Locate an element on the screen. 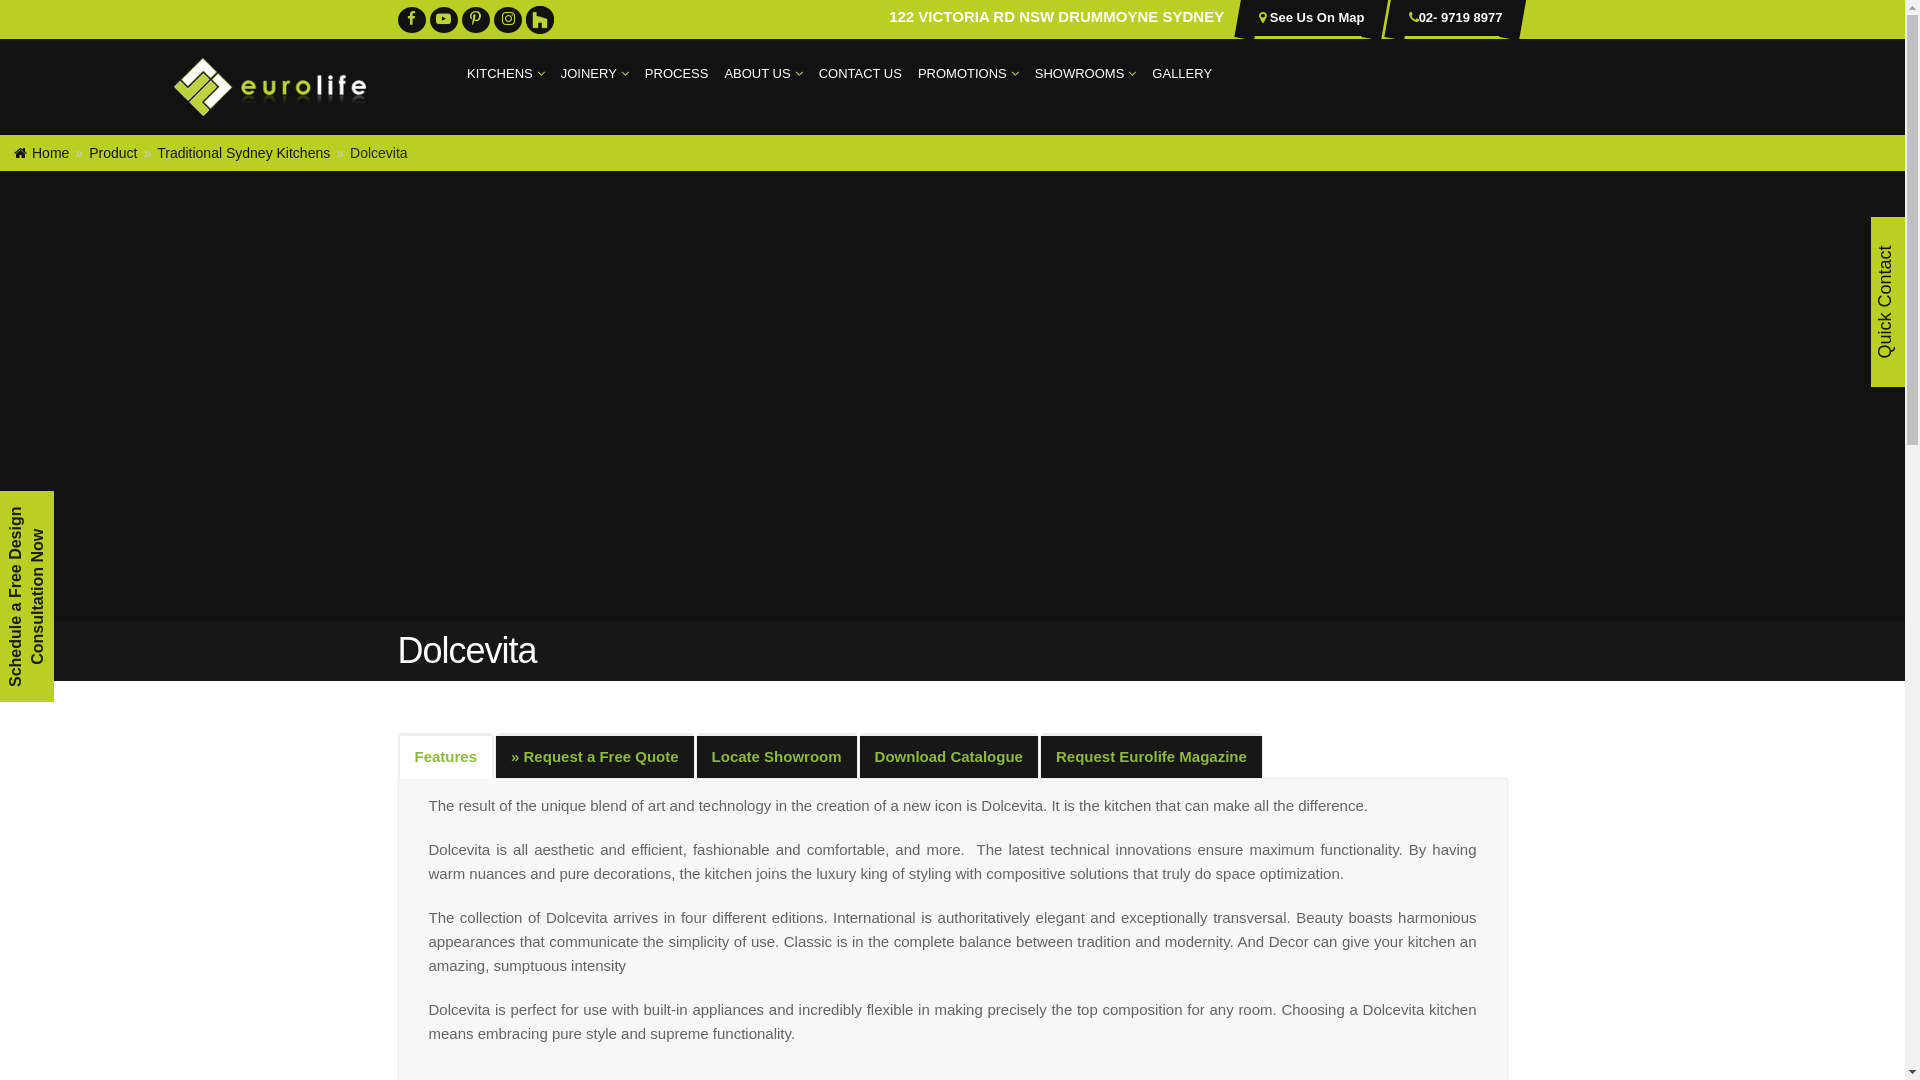 This screenshot has width=1920, height=1080. PROCESS is located at coordinates (677, 74).